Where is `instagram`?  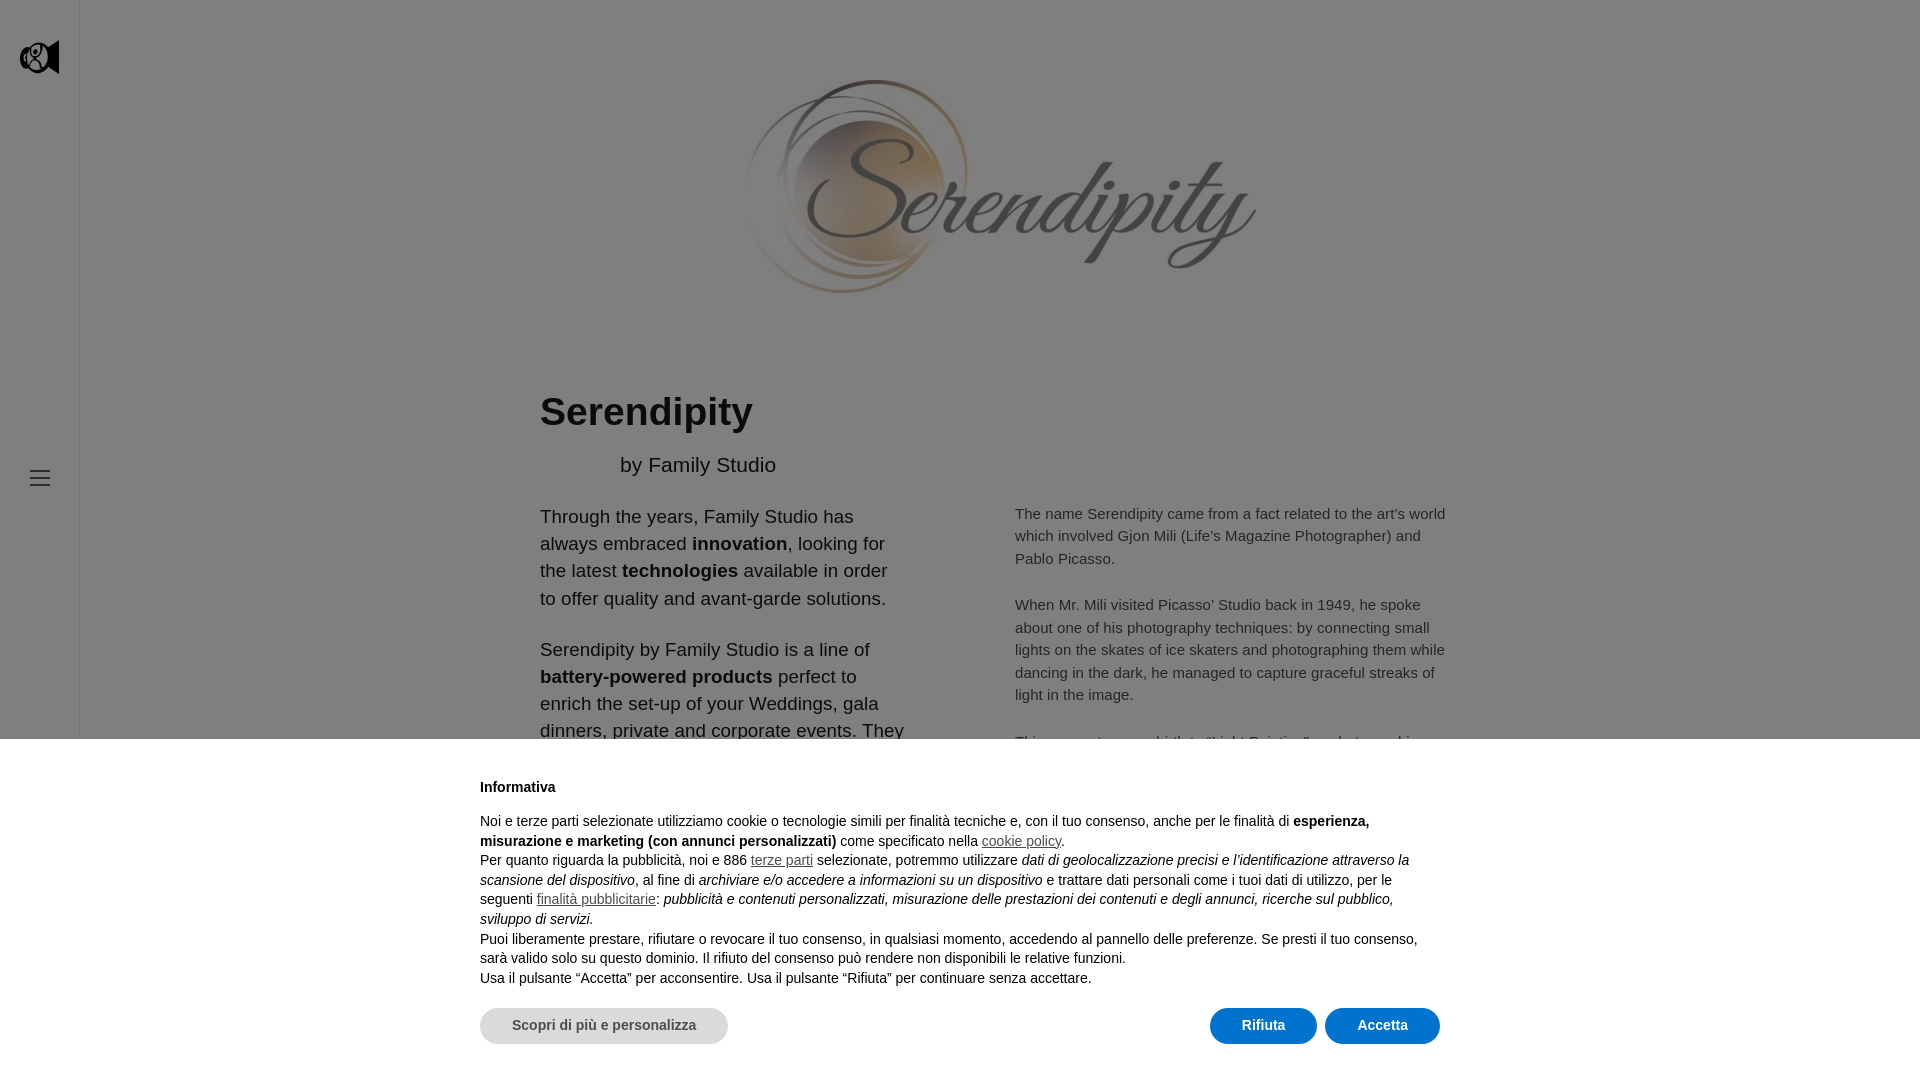 instagram is located at coordinates (39, 929).